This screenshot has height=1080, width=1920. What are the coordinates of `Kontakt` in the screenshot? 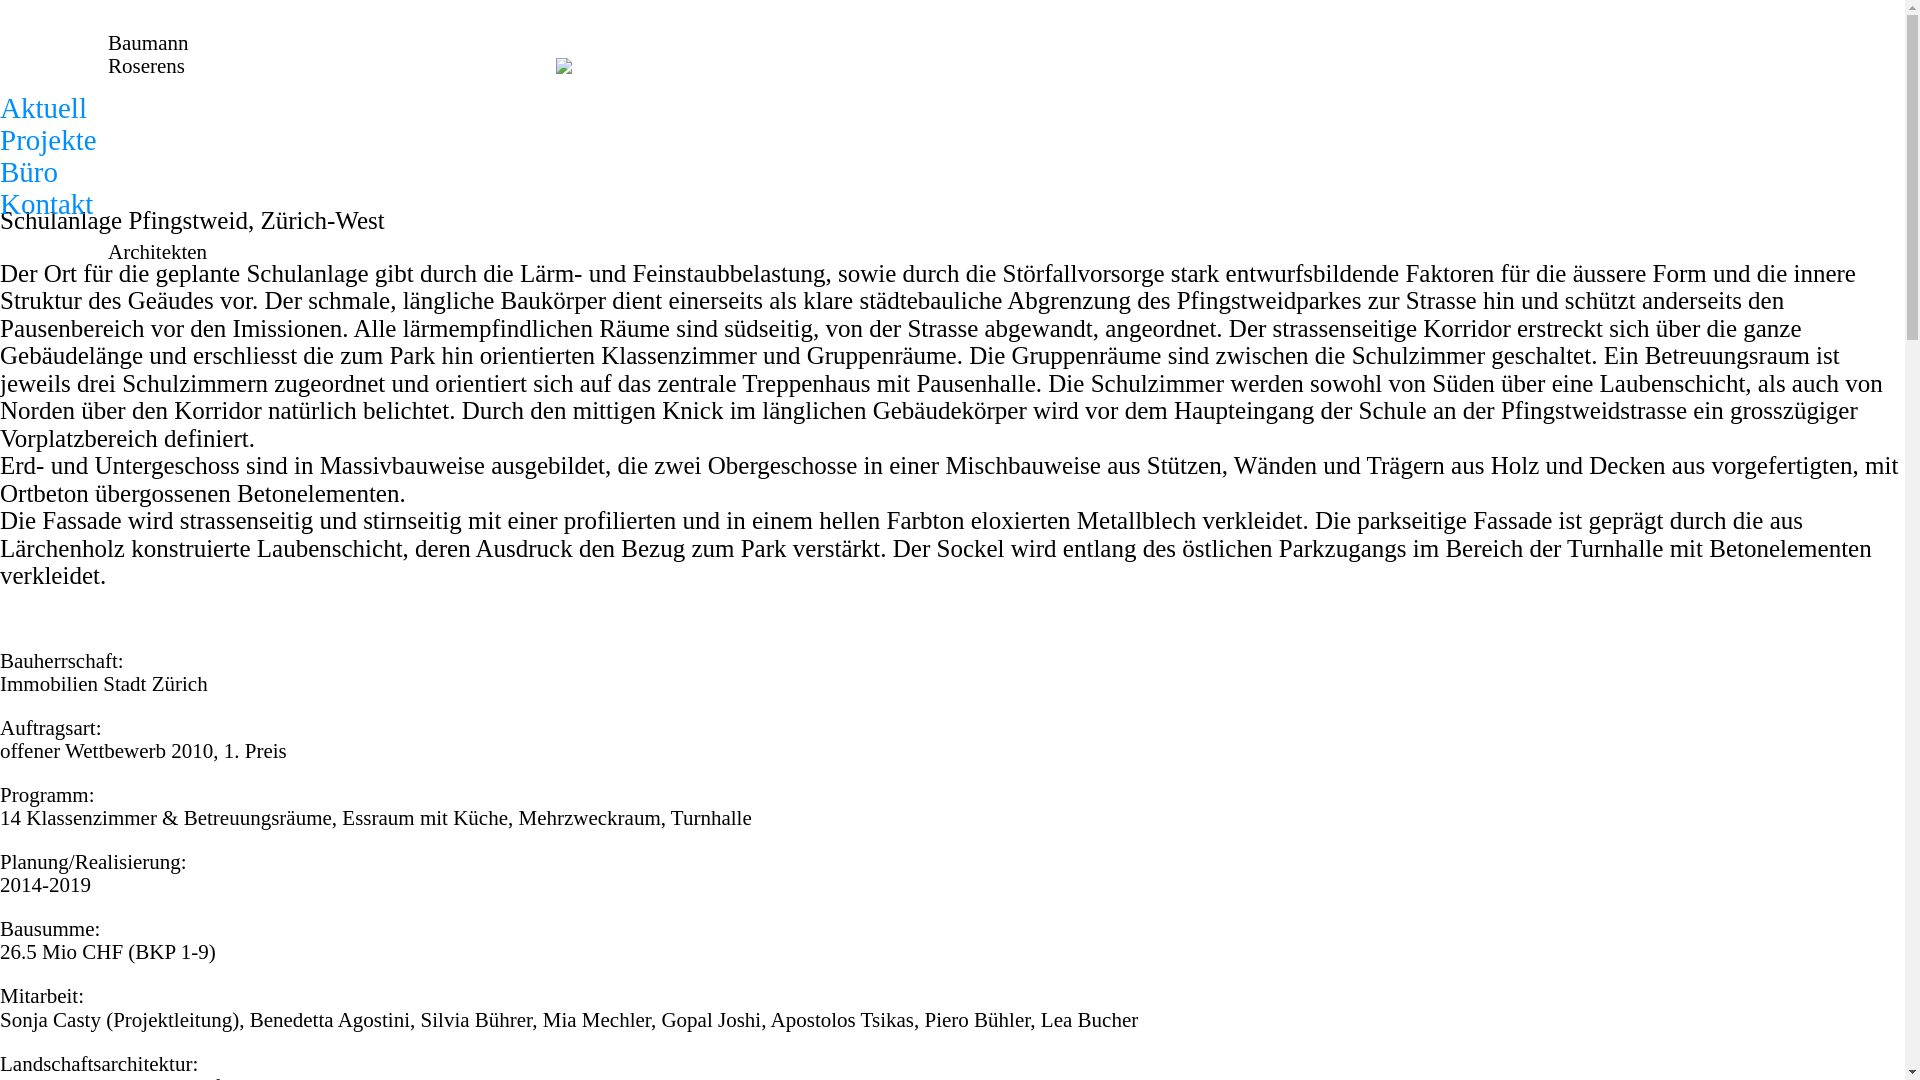 It's located at (46, 204).